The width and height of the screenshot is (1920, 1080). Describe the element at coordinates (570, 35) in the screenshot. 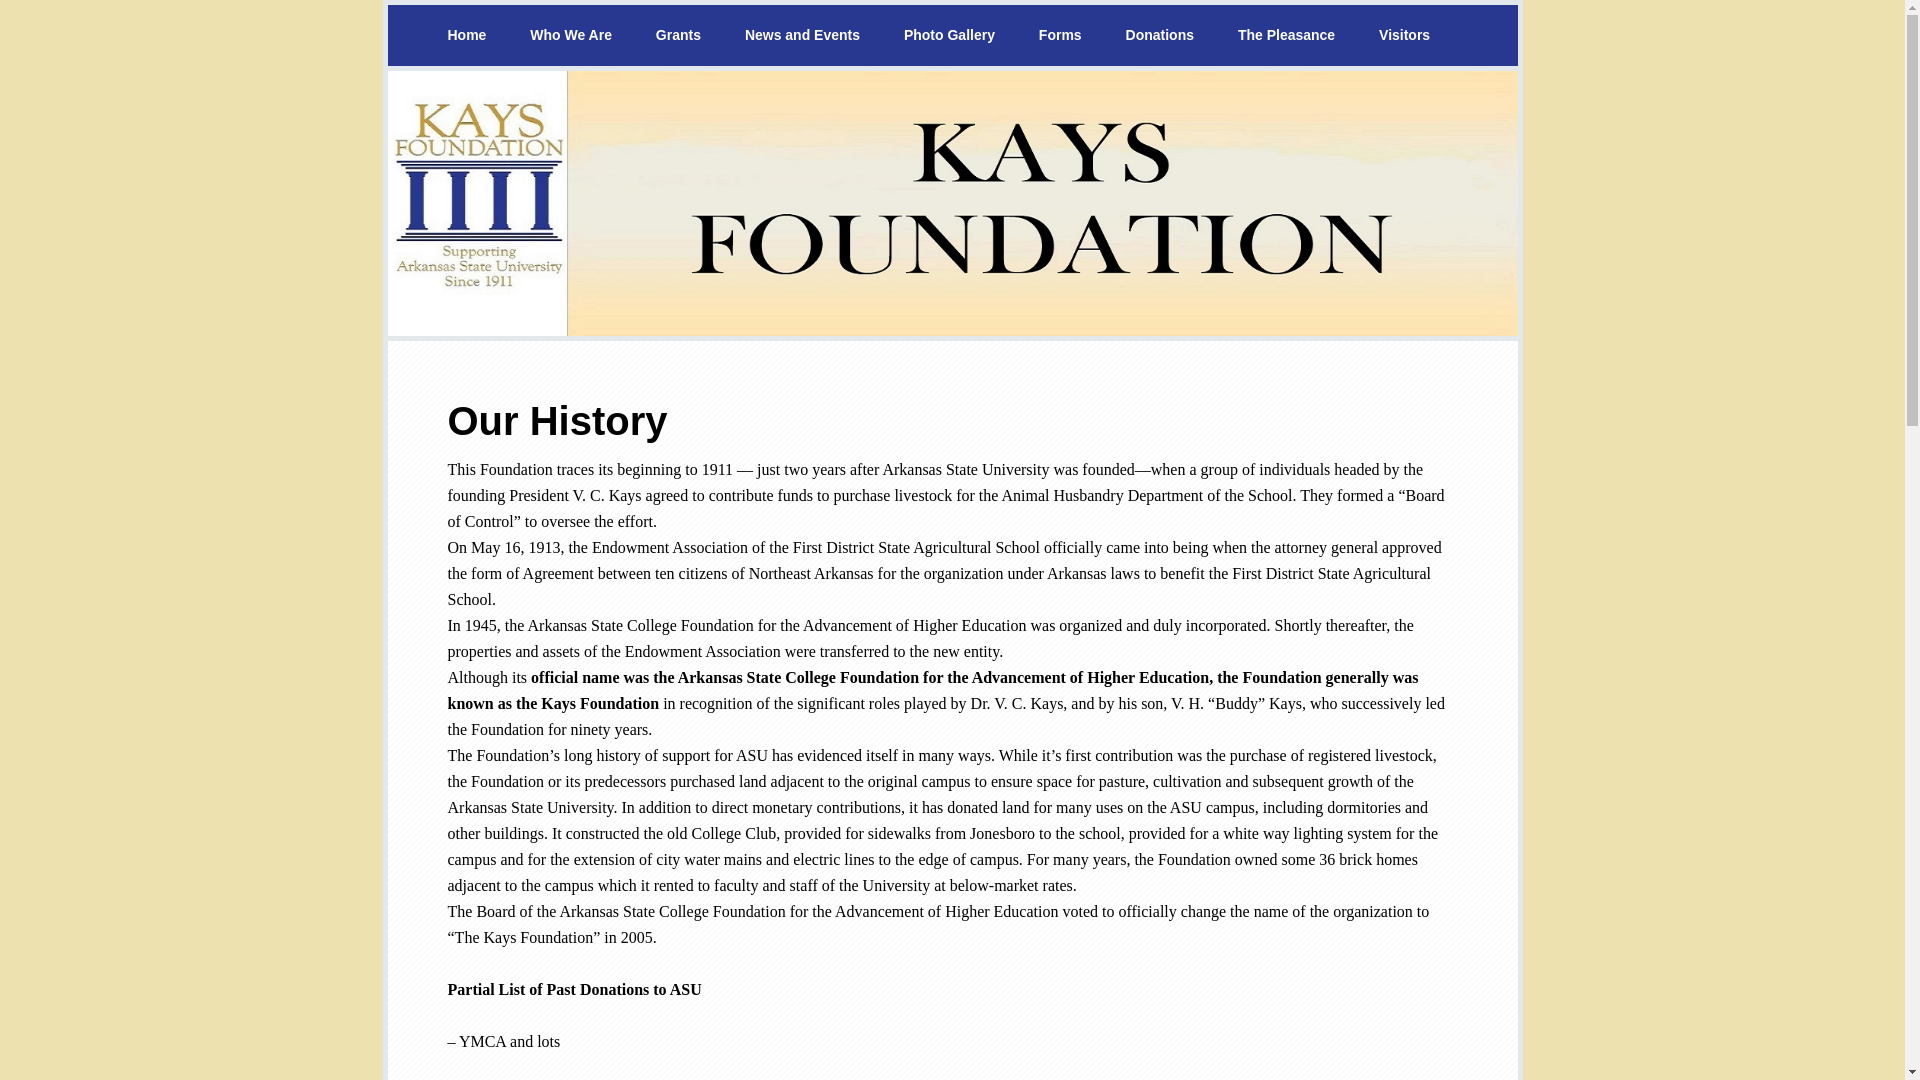

I see `Who We Are` at that location.